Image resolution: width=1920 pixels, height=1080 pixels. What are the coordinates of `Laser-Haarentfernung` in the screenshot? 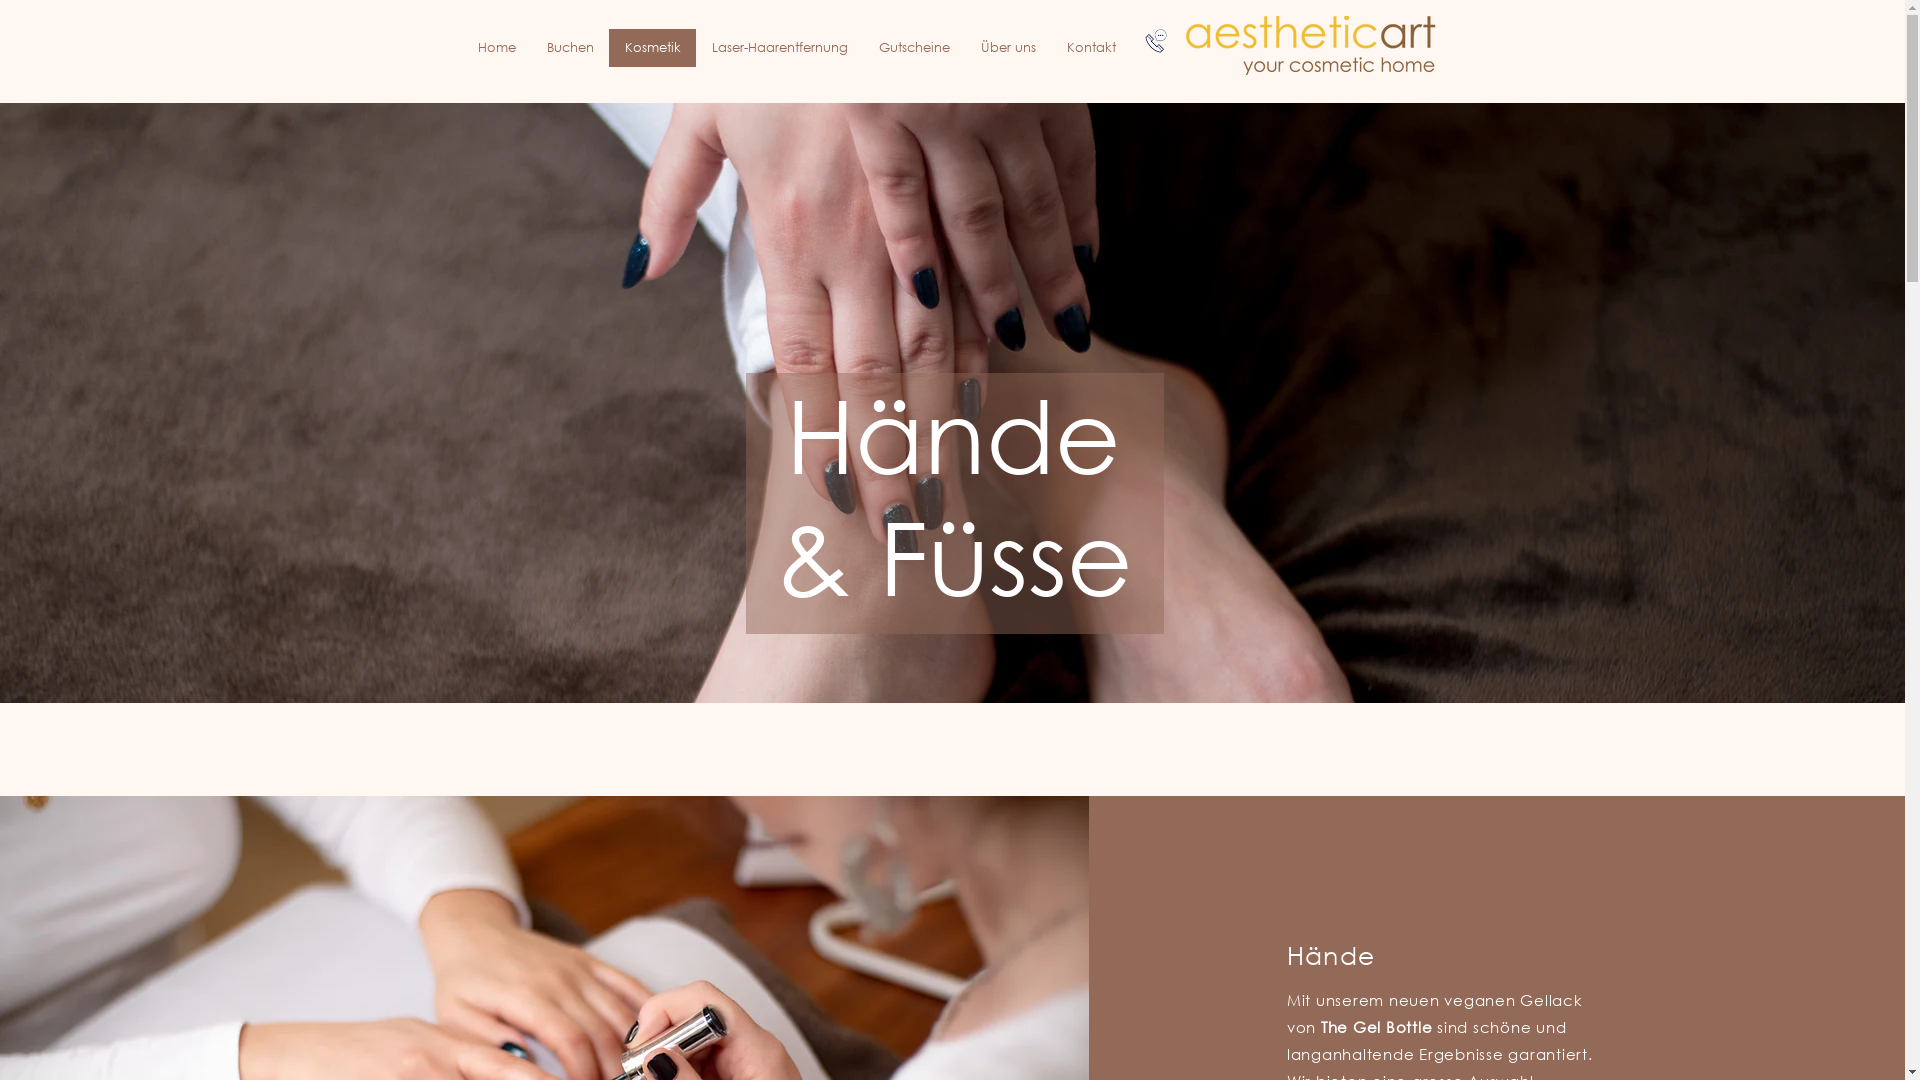 It's located at (780, 48).